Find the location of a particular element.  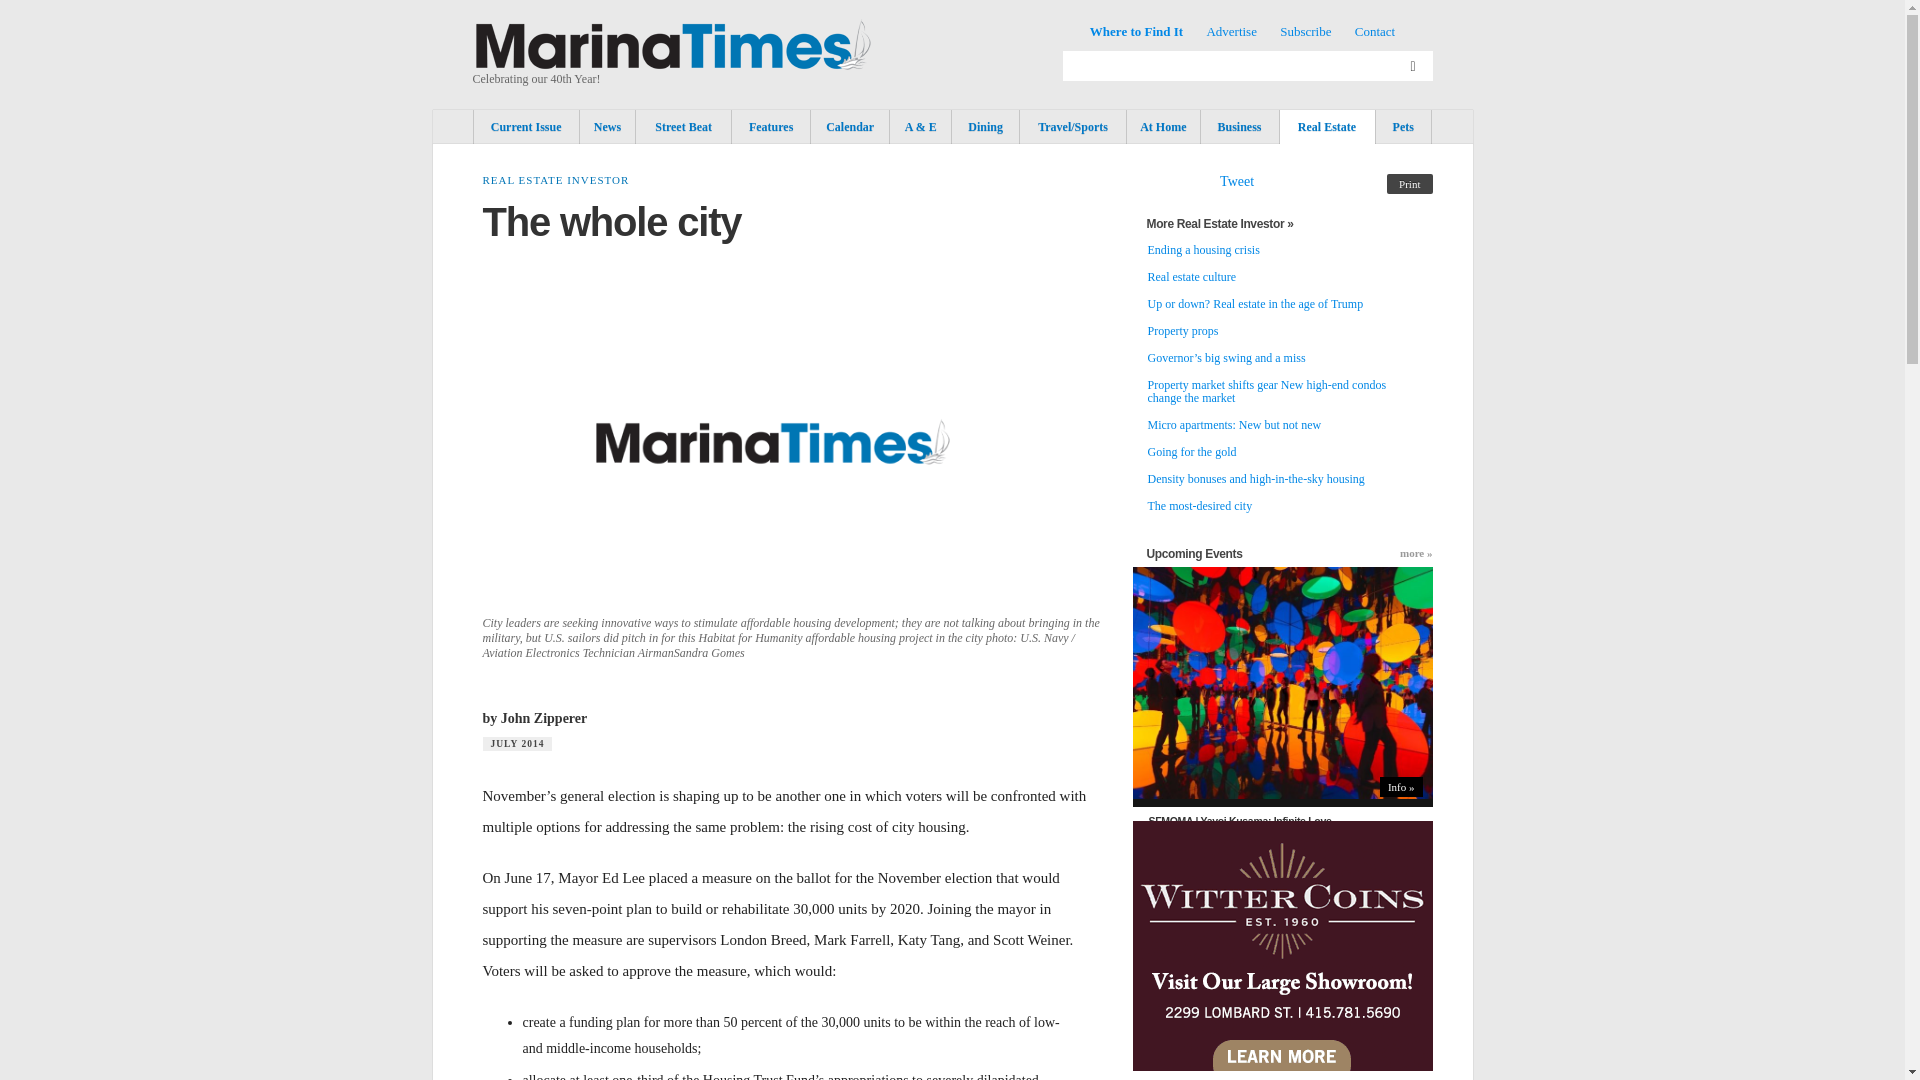

Street Beat is located at coordinates (683, 126).